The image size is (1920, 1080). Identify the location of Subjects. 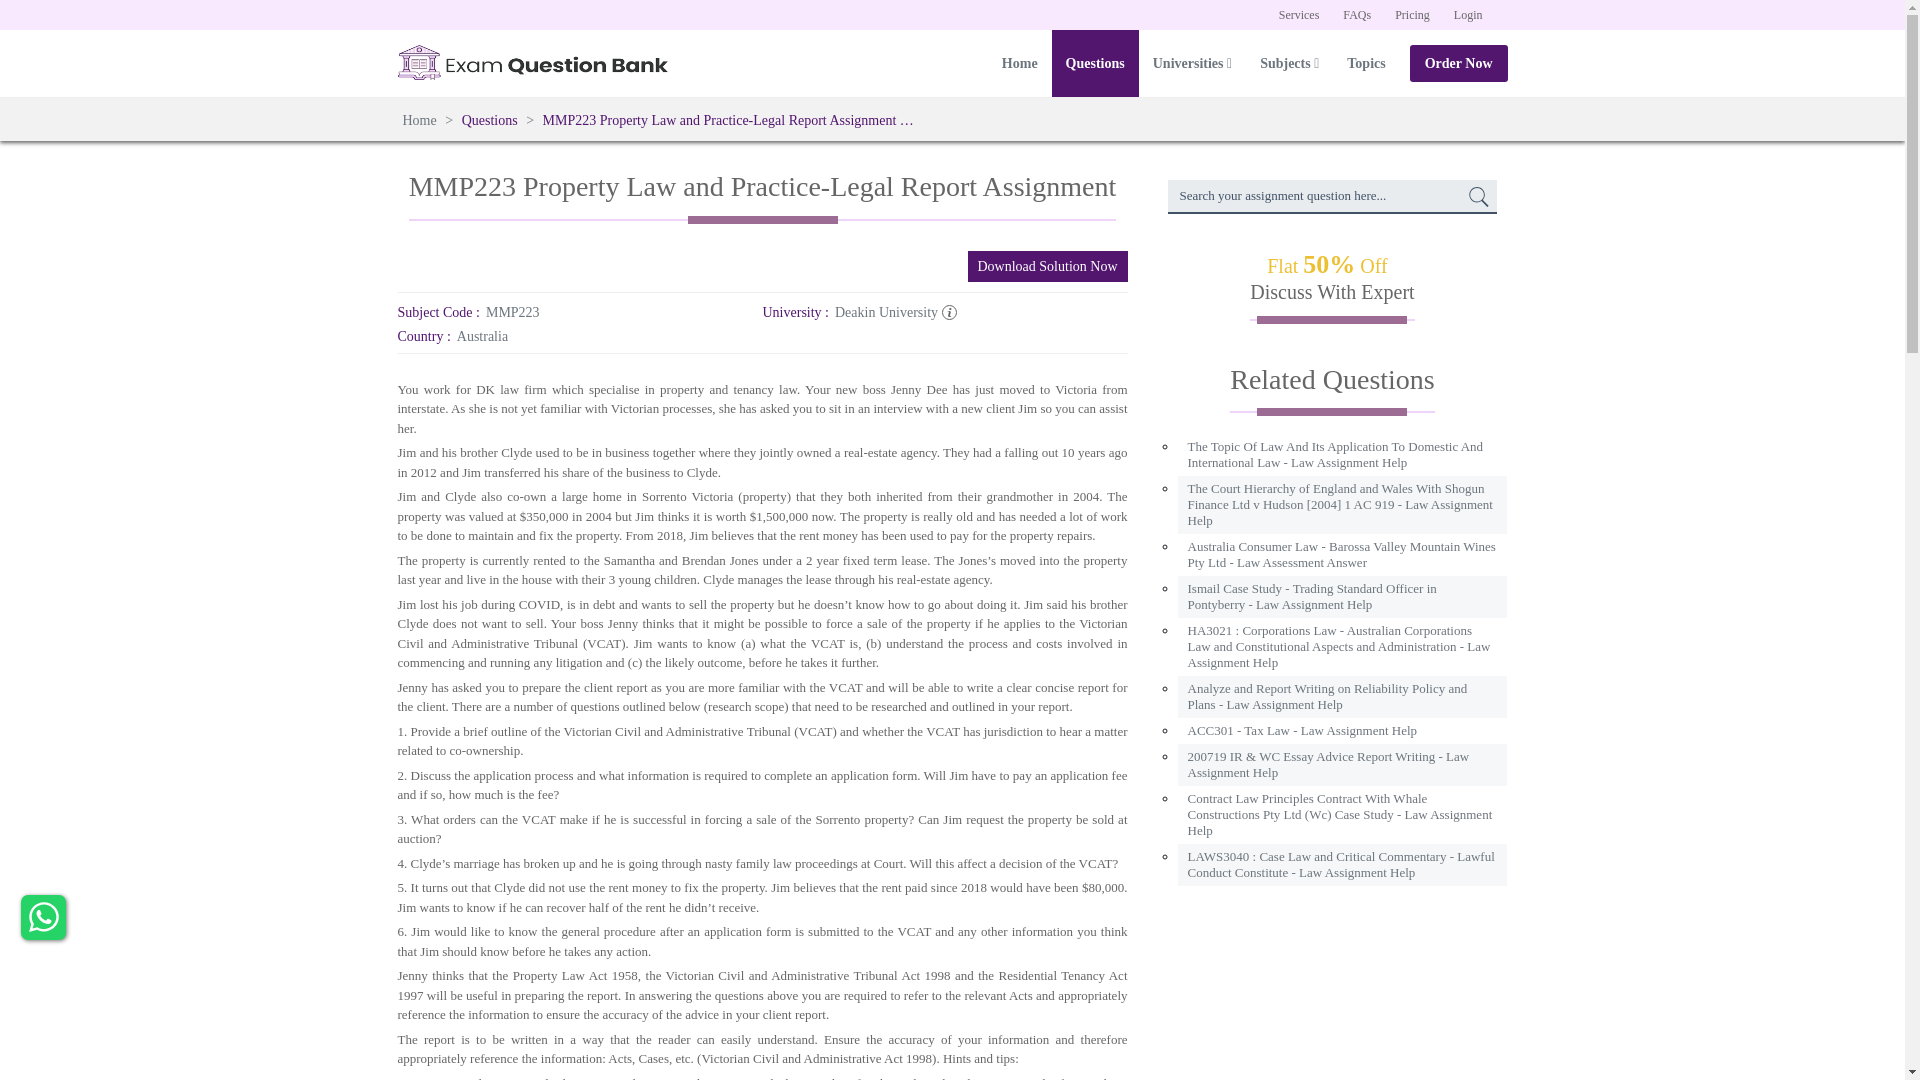
(1289, 64).